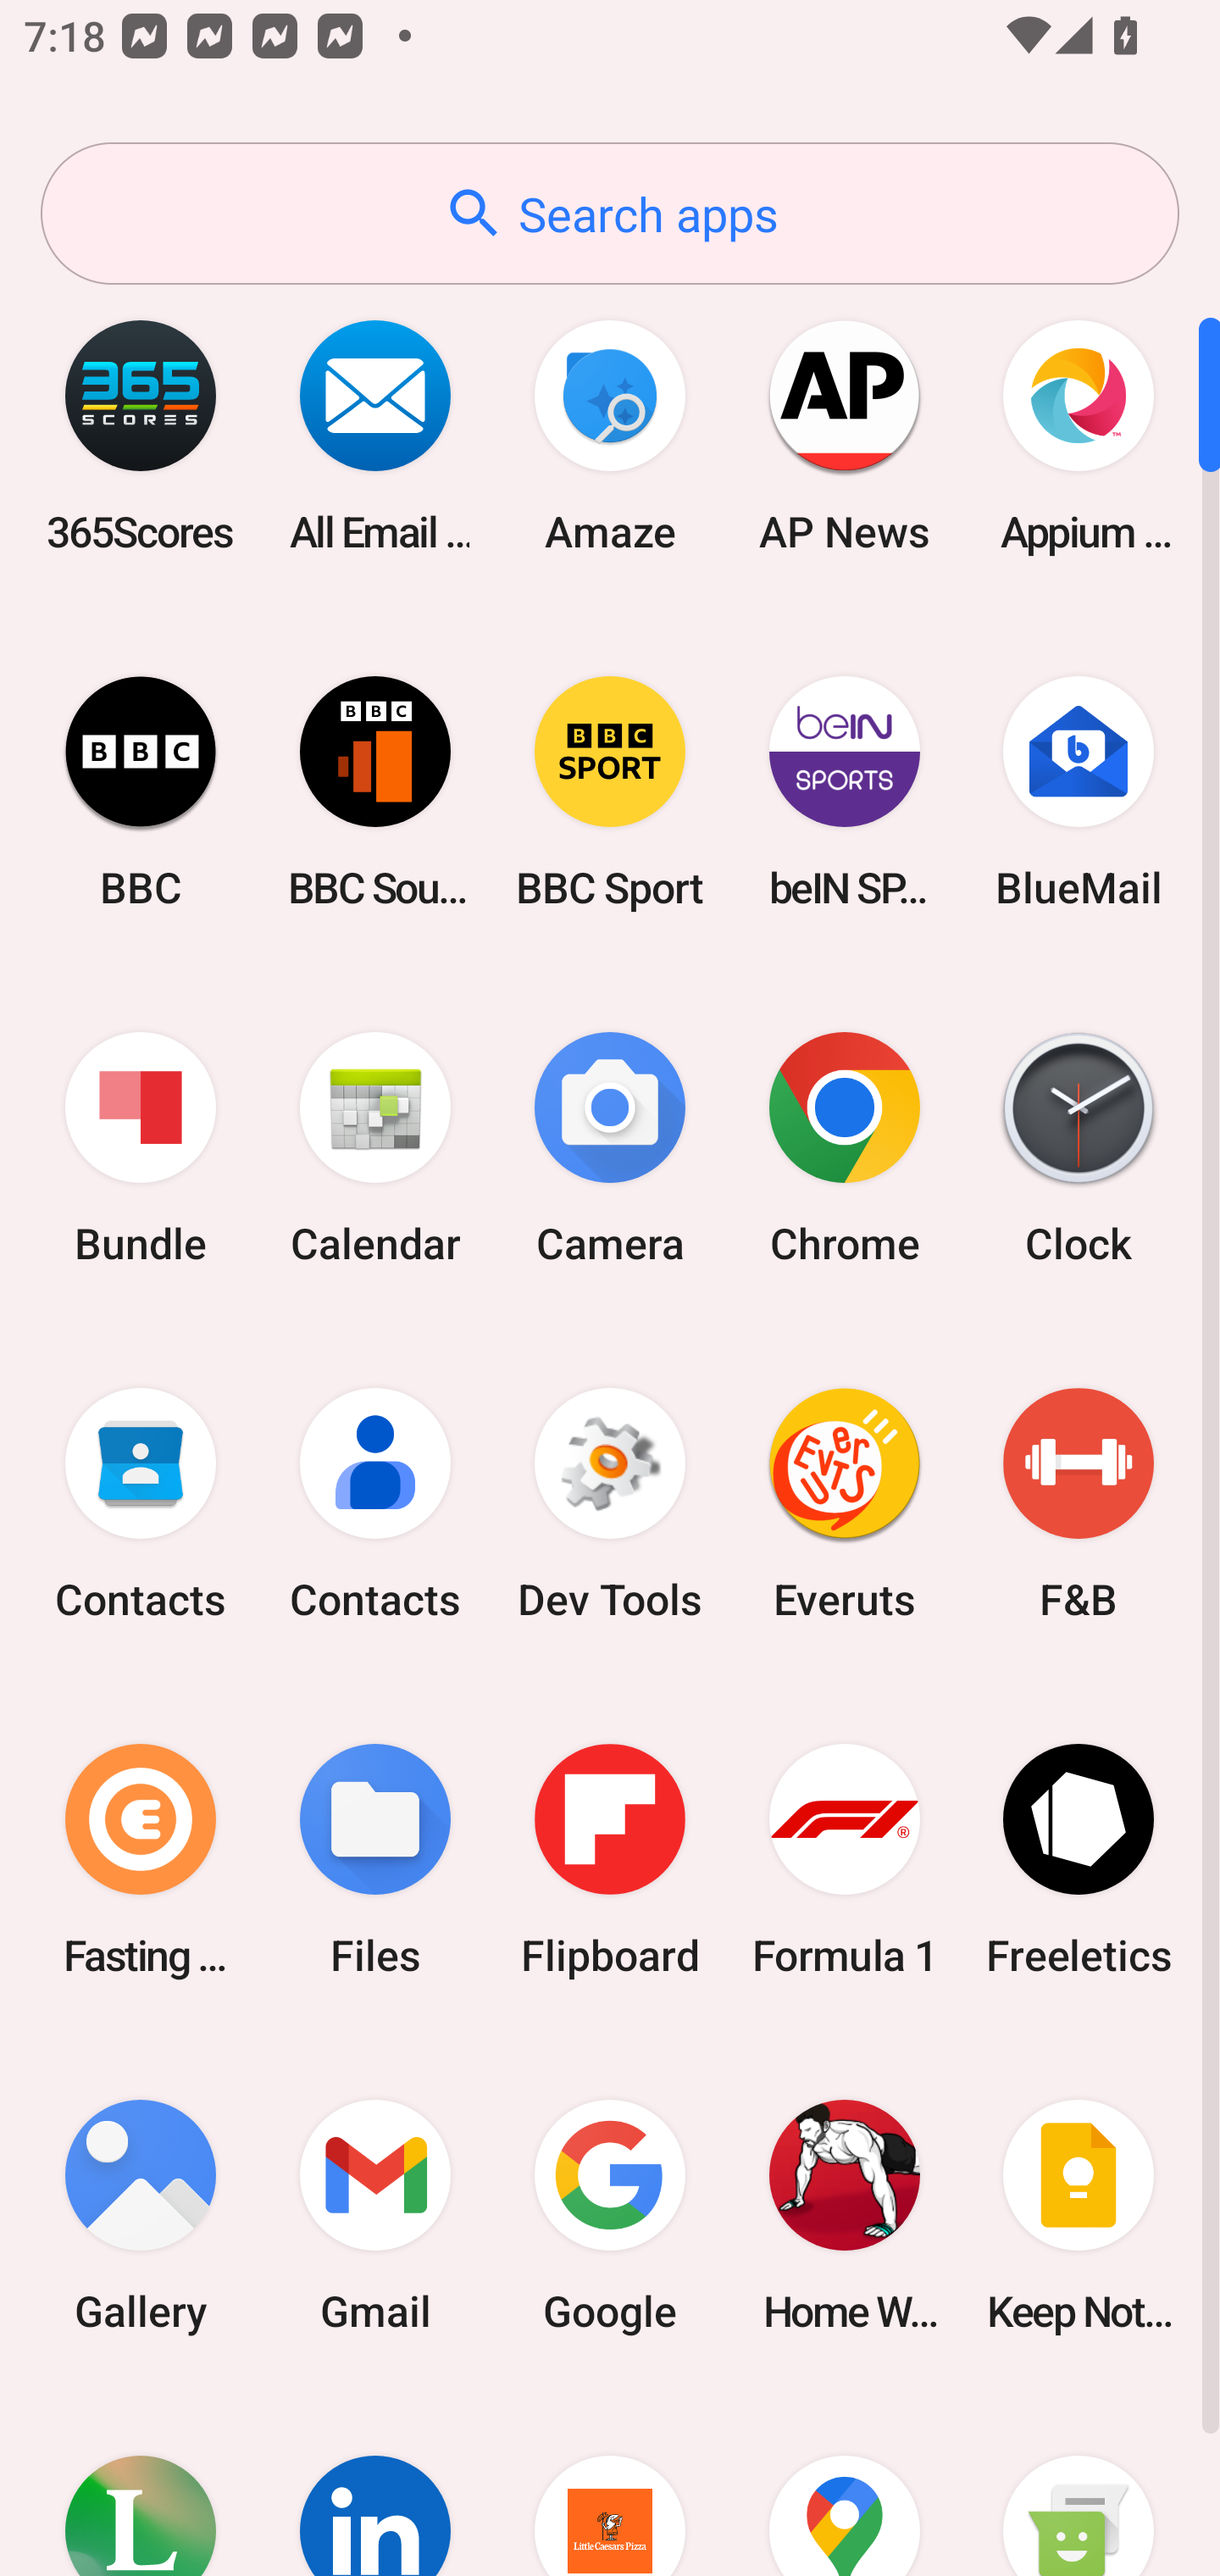  What do you see at coordinates (844, 1504) in the screenshot?
I see `Everuts` at bounding box center [844, 1504].